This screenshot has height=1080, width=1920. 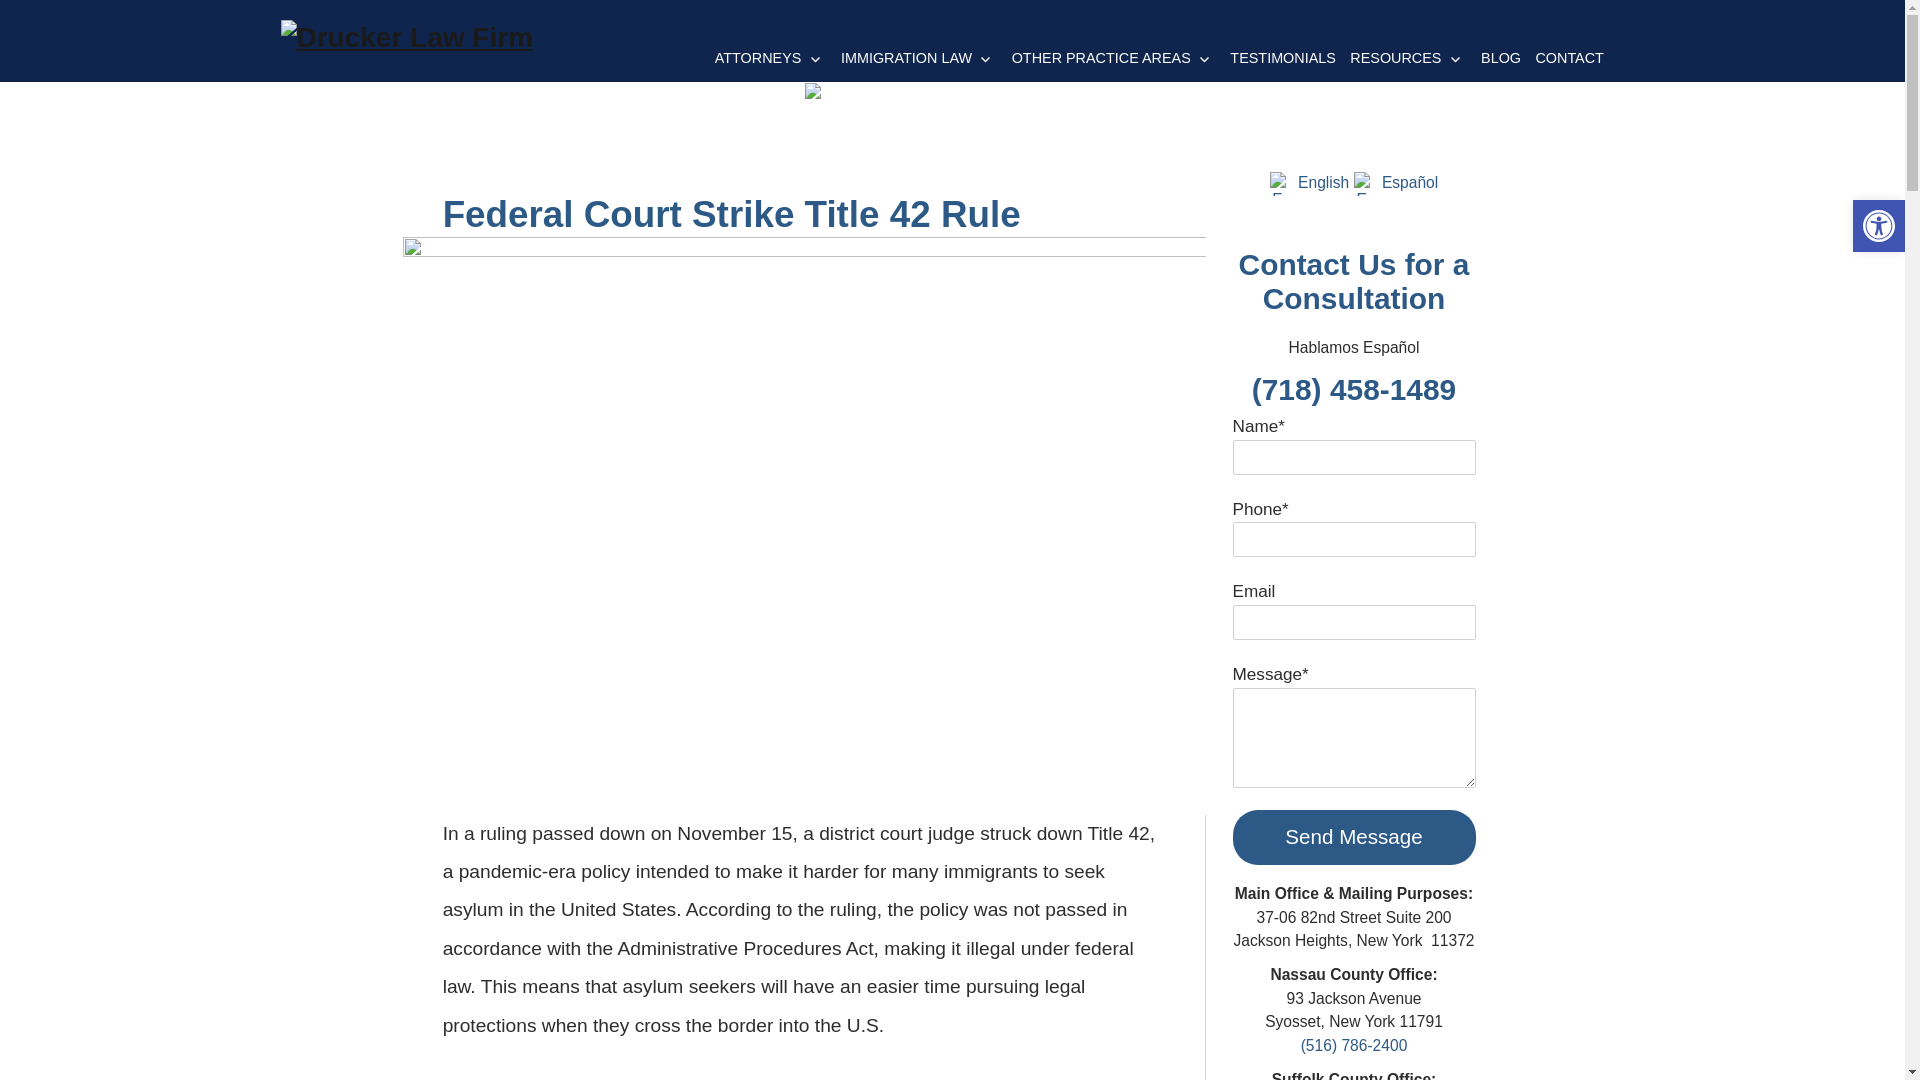 I want to click on ATTORNEYS, so click(x=770, y=49).